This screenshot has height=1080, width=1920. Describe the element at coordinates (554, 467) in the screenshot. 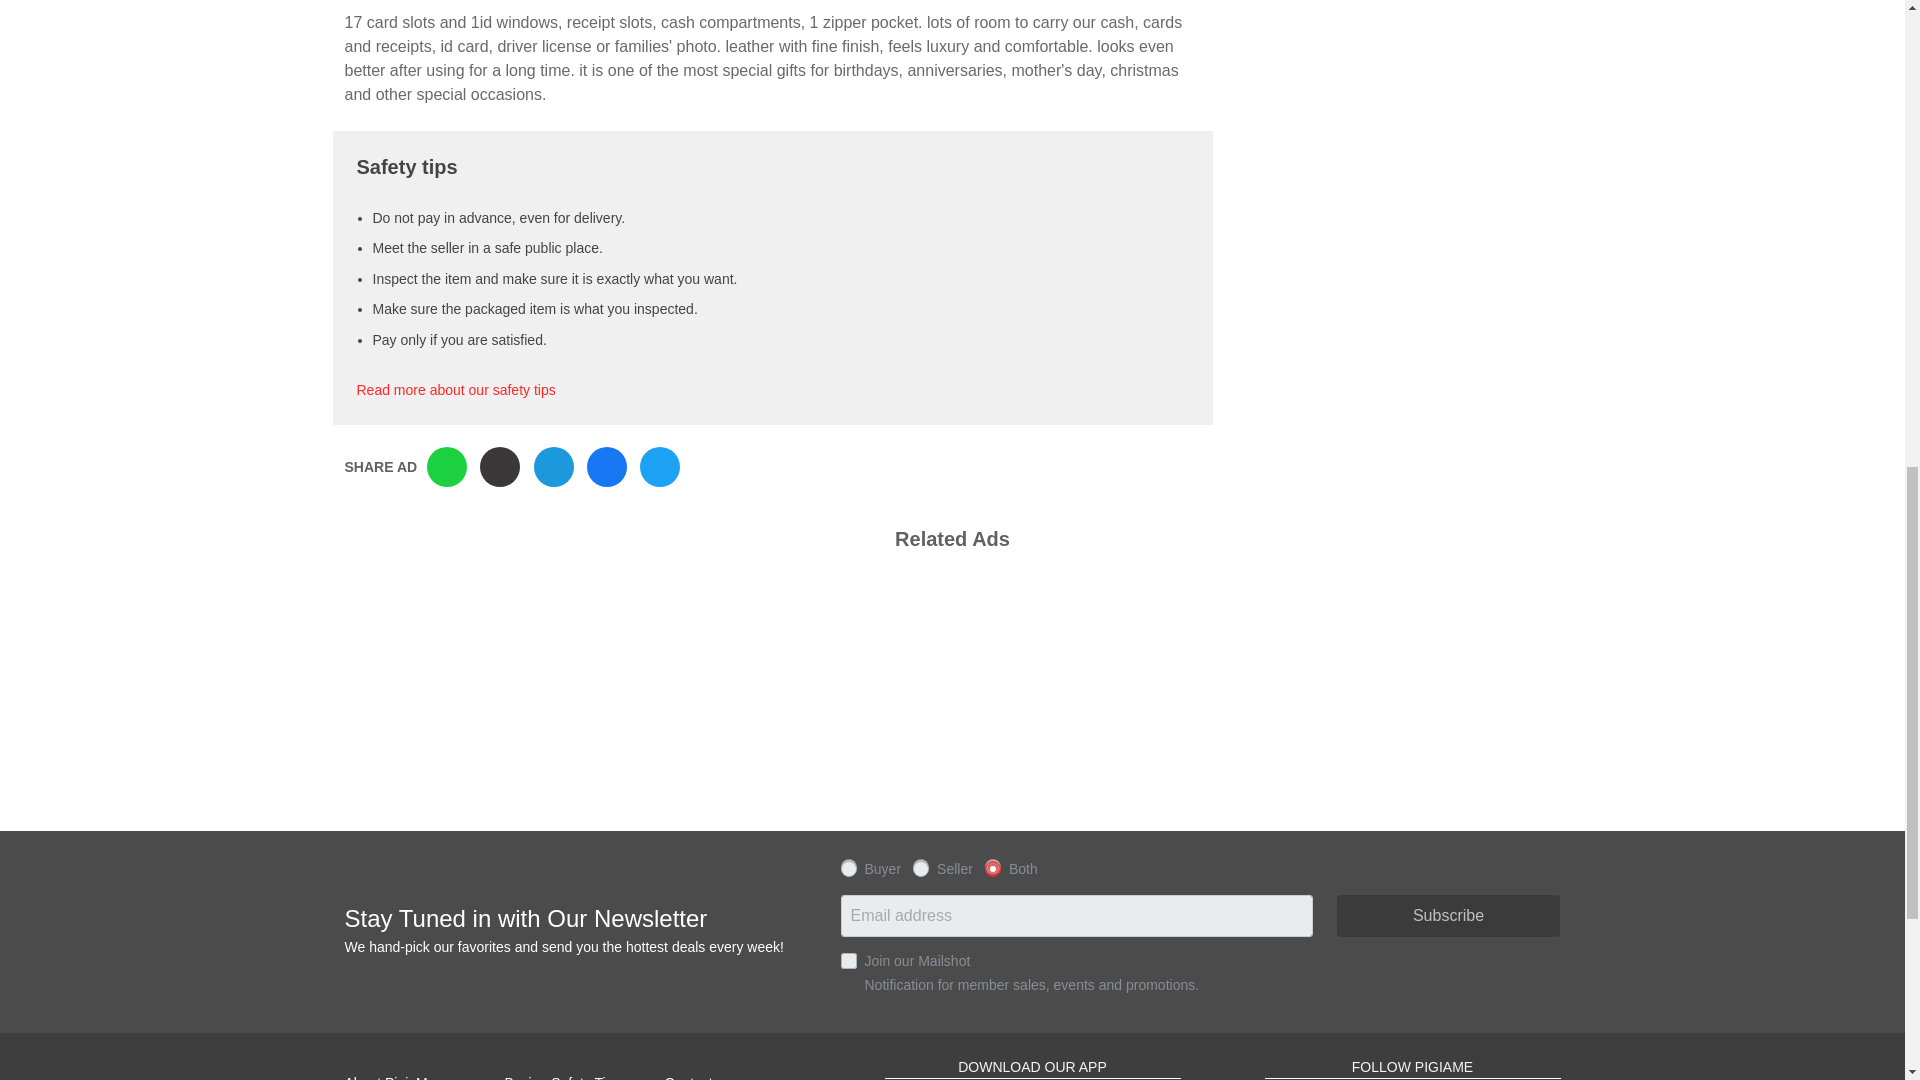

I see `Share via Email` at that location.